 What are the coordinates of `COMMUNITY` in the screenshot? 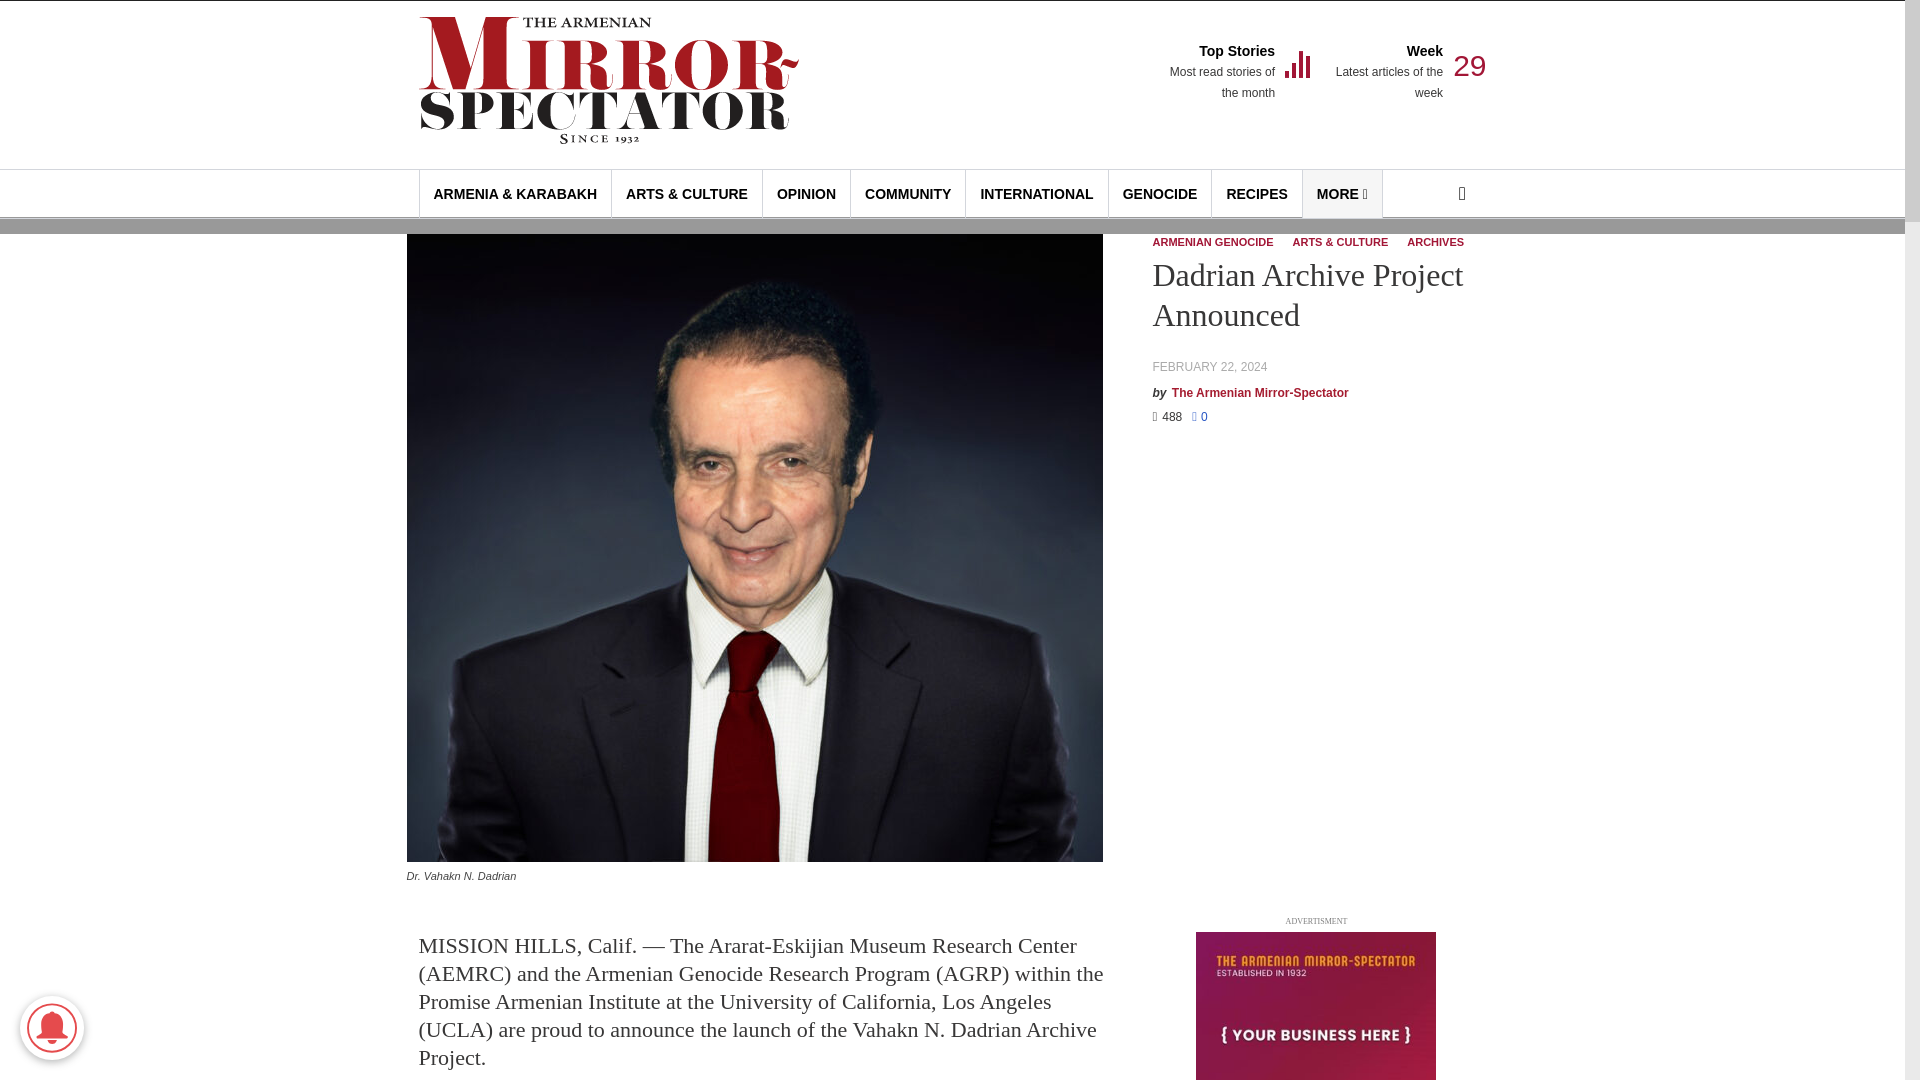 It's located at (1160, 194).